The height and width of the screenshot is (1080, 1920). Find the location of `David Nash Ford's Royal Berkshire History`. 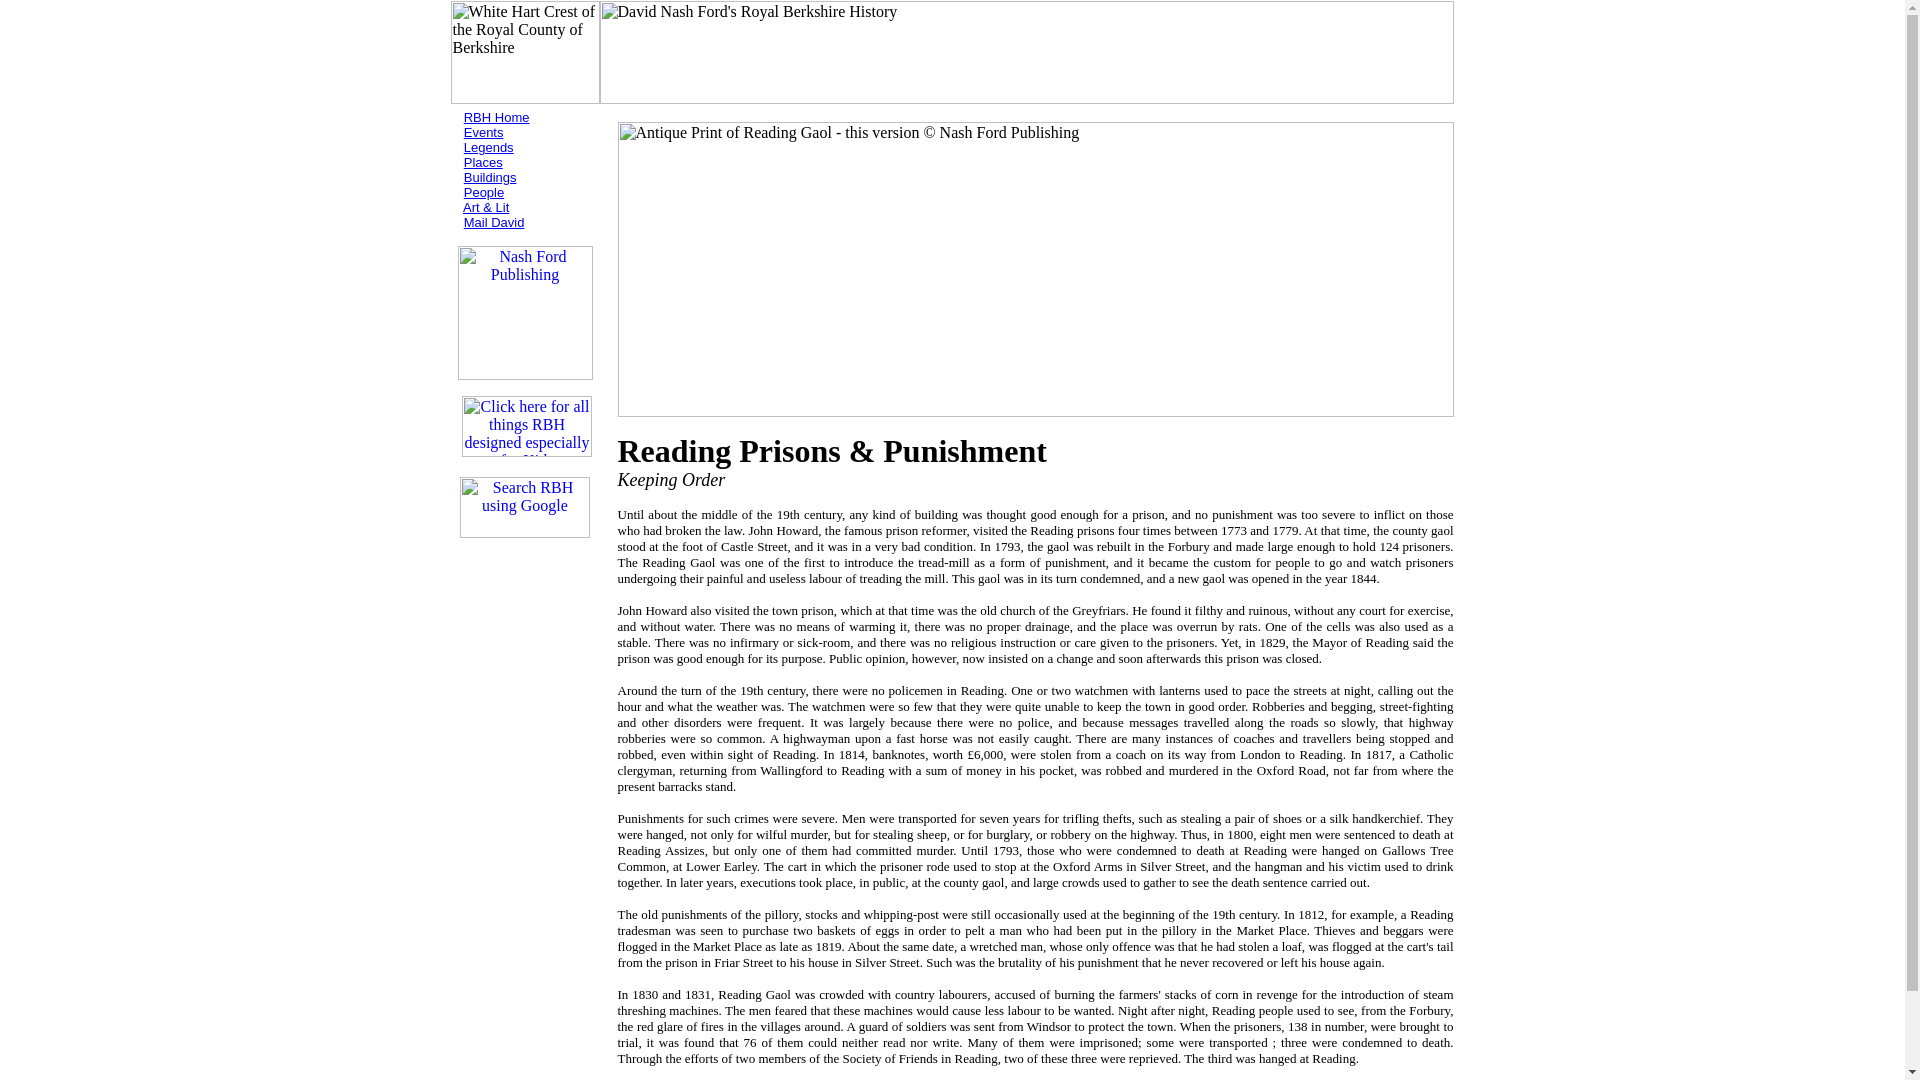

David Nash Ford's Royal Berkshire History is located at coordinates (1026, 52).